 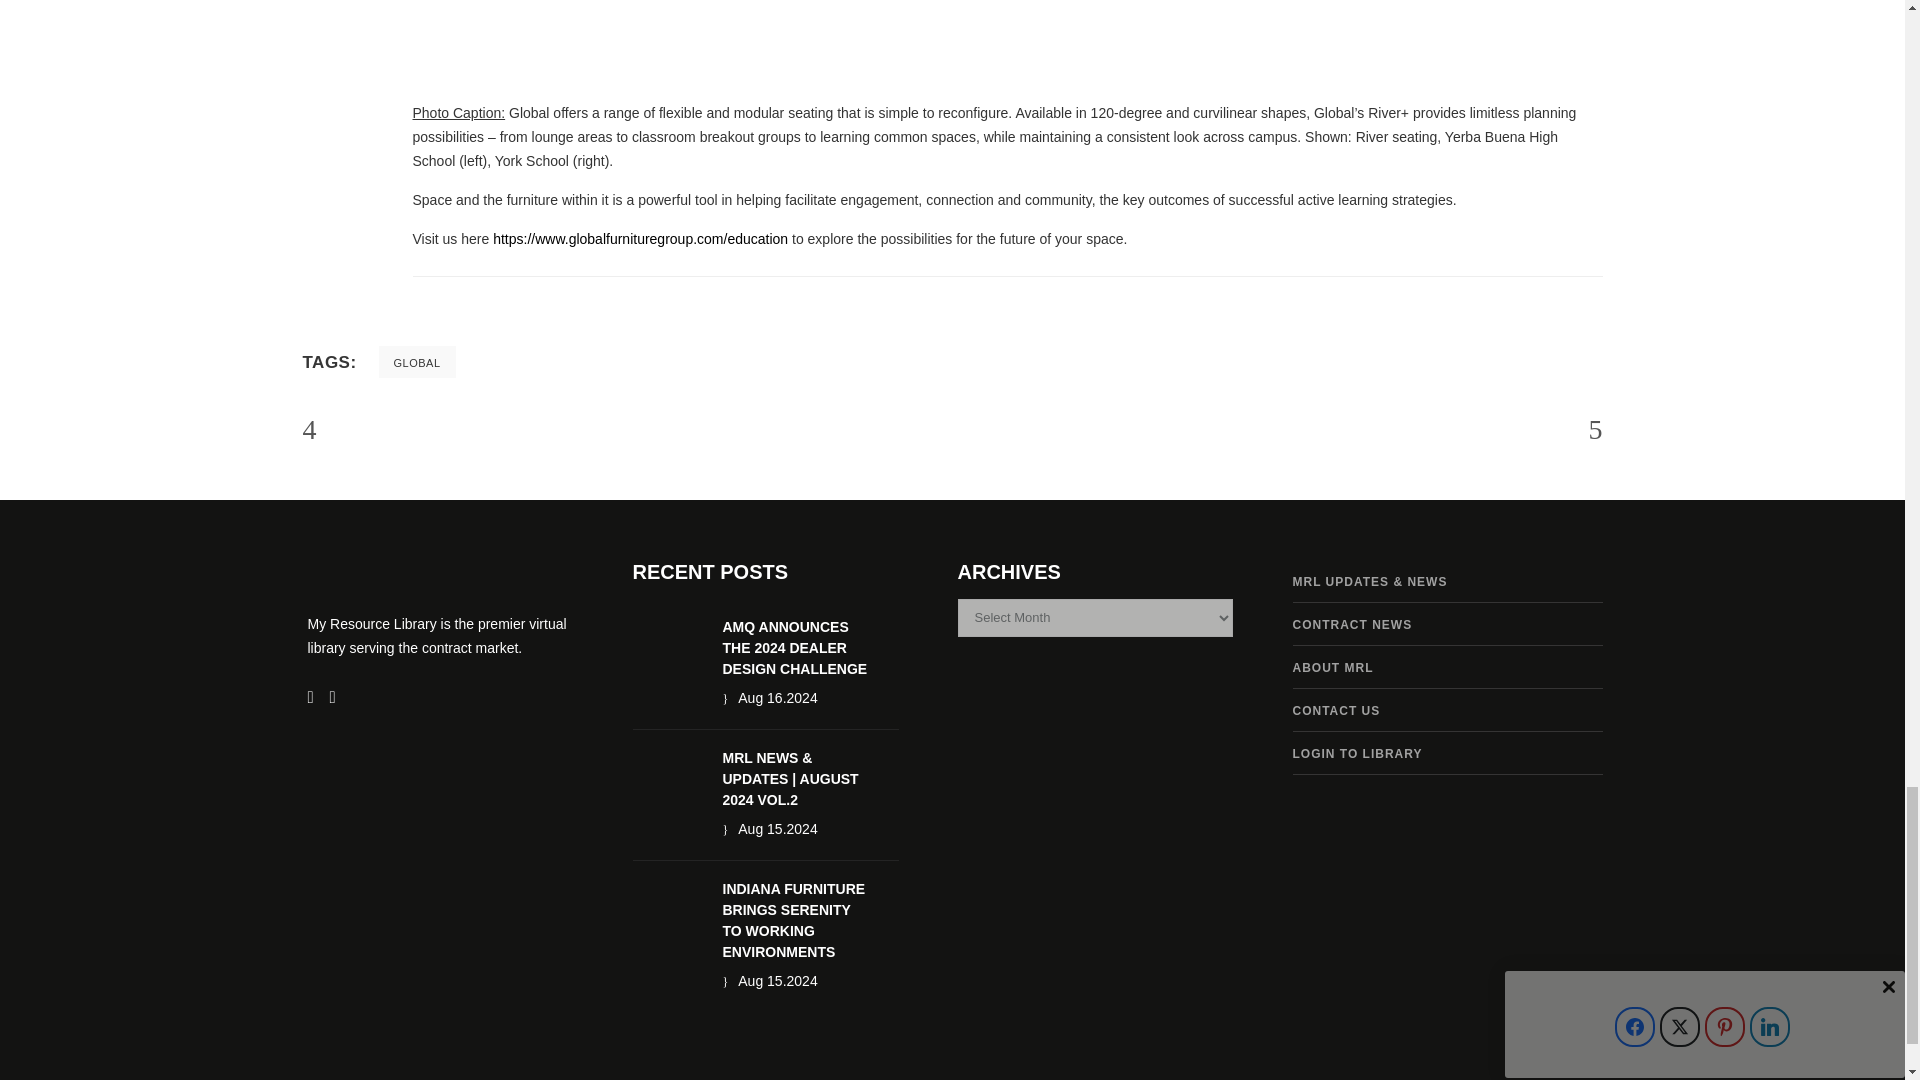 I want to click on AMQ ANNOUNCES THE 2024 DEALER DESIGN CHALLENGE, so click(x=794, y=648).